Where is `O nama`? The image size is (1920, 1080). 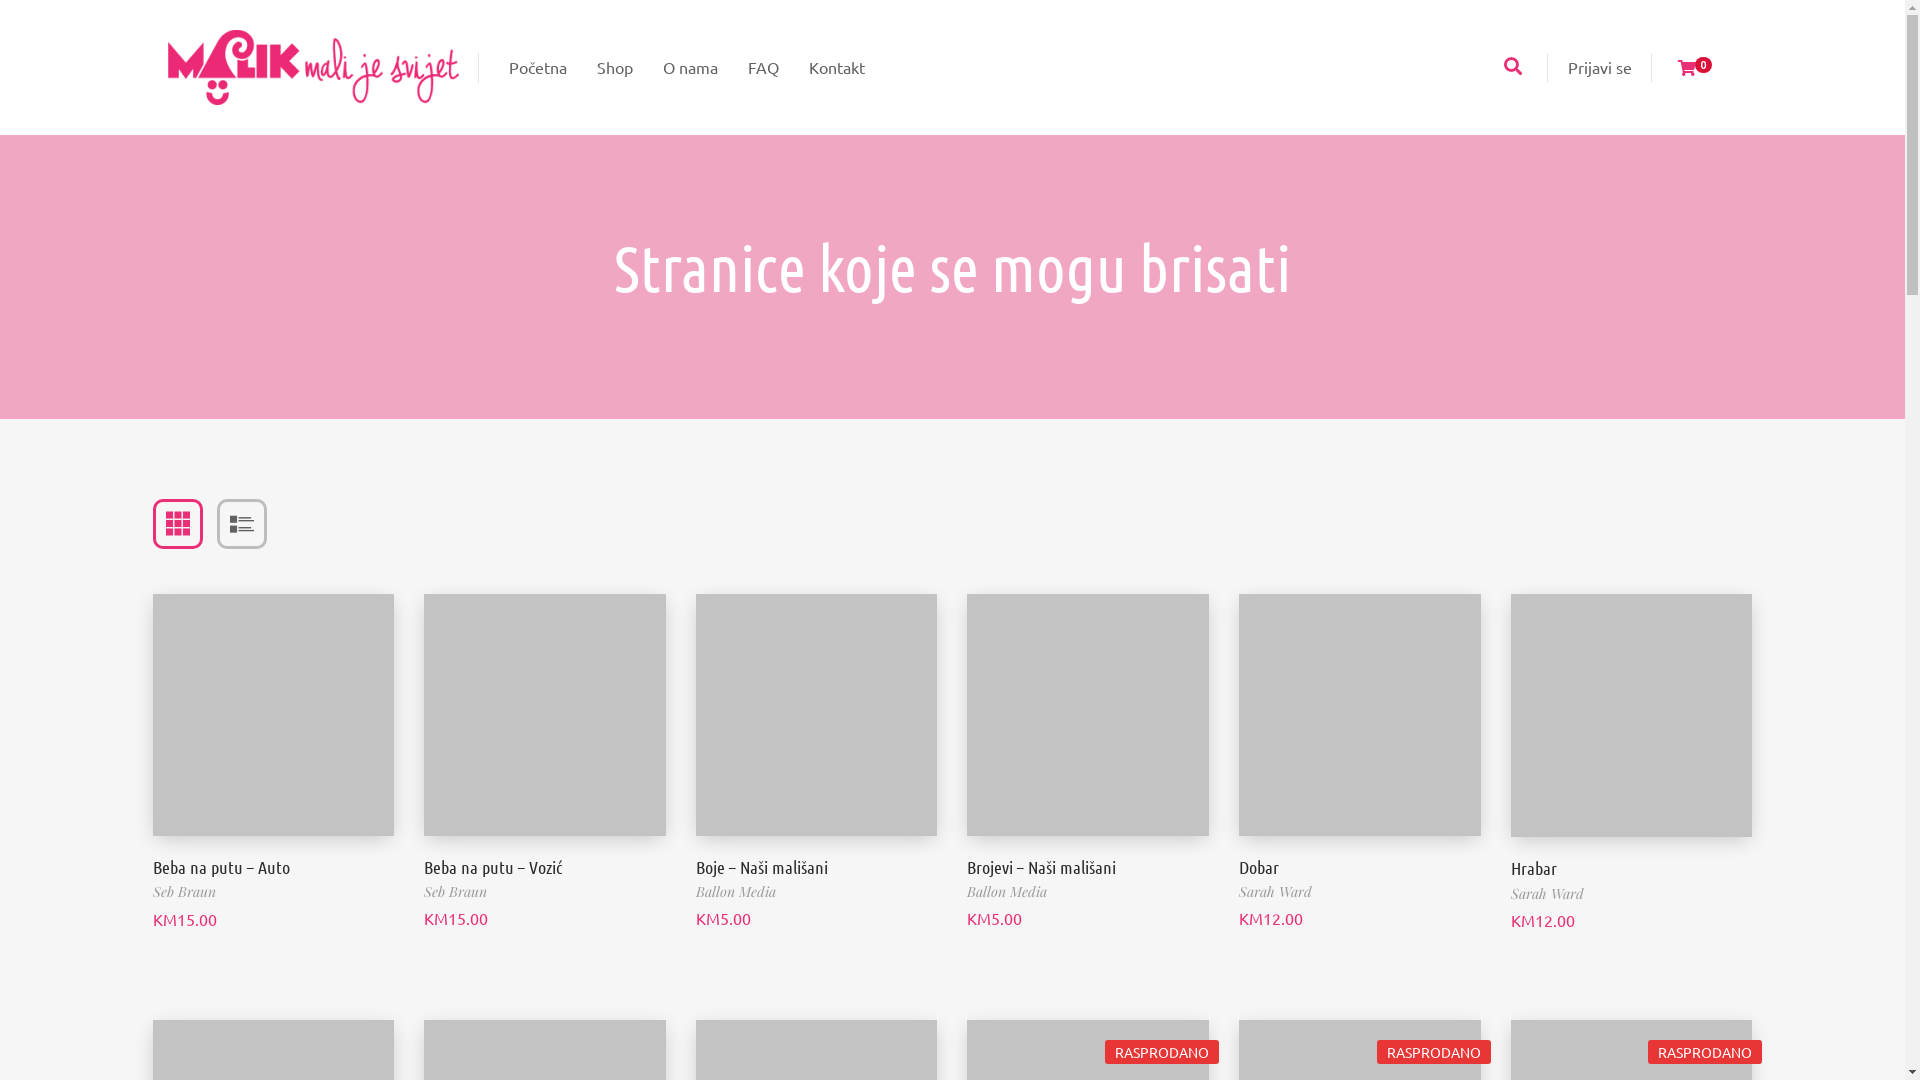 O nama is located at coordinates (690, 68).